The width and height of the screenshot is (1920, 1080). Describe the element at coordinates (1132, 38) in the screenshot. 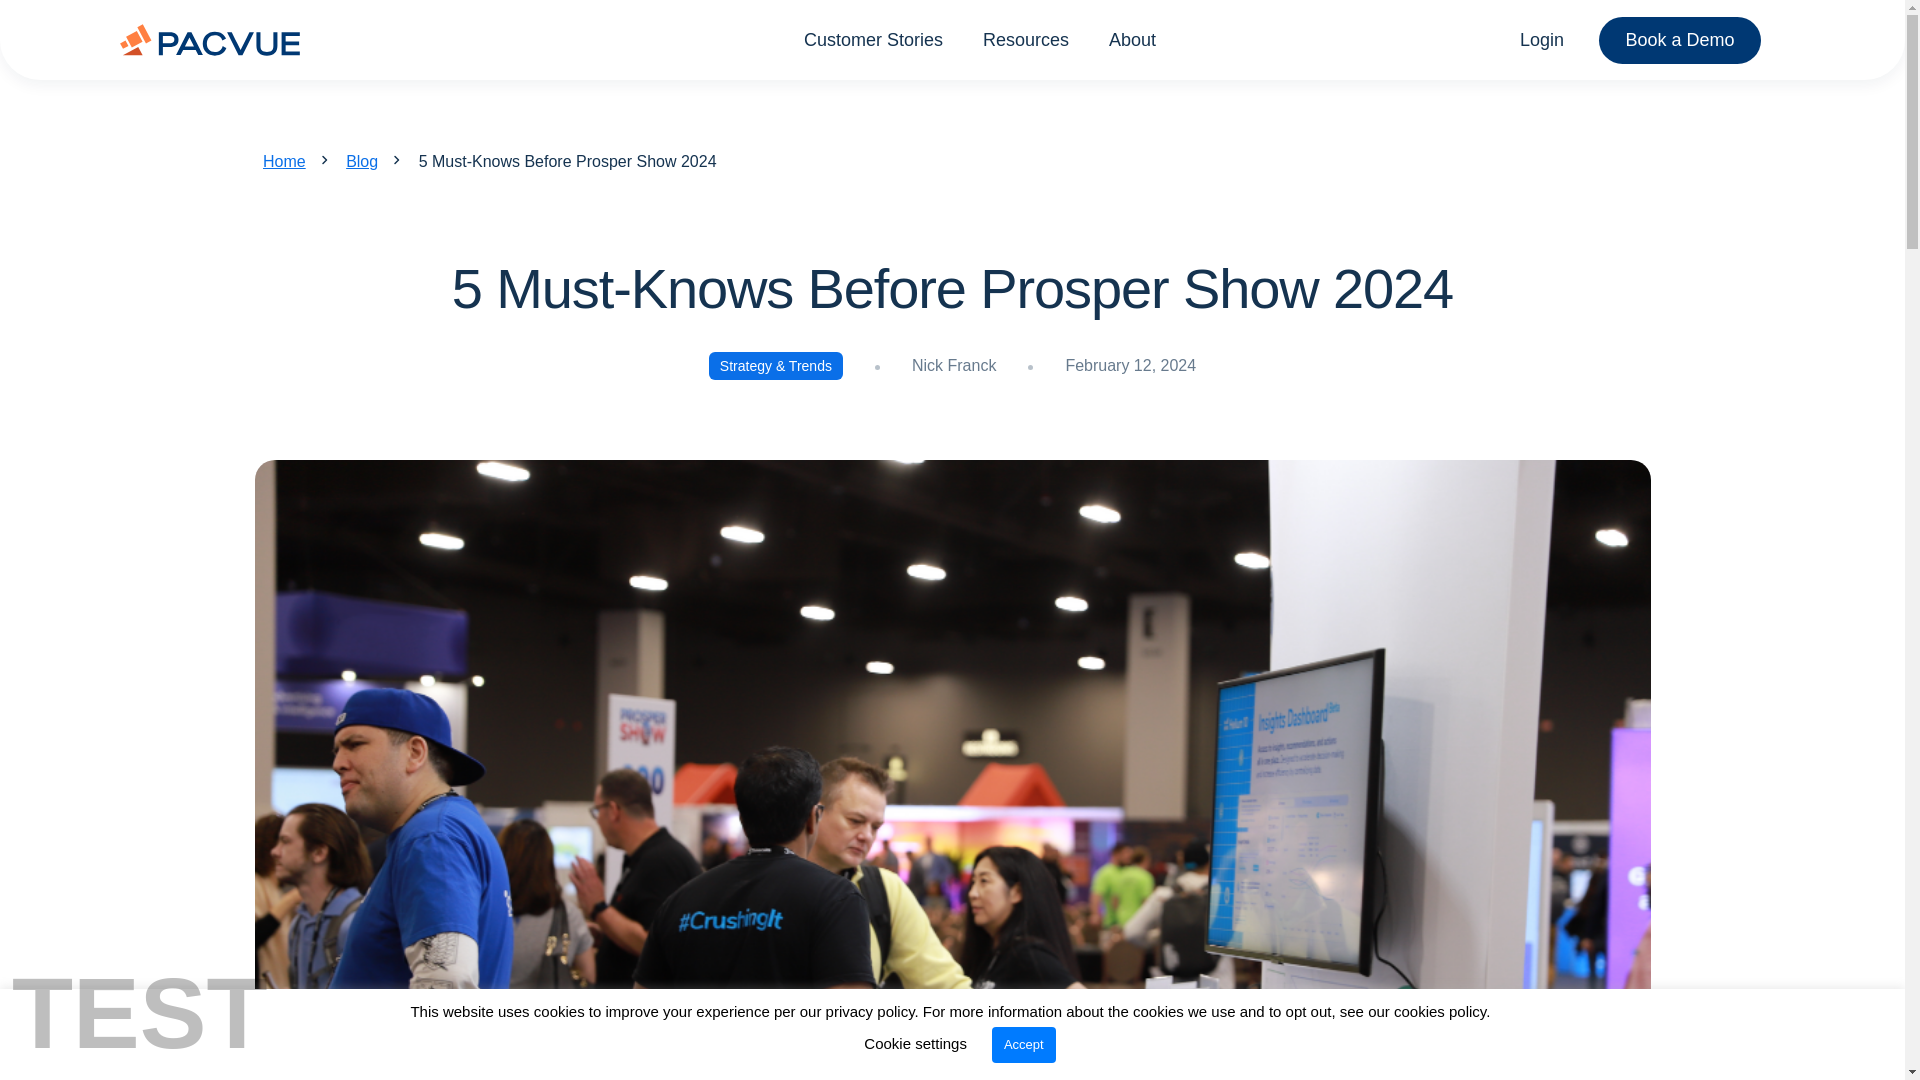

I see `About` at that location.